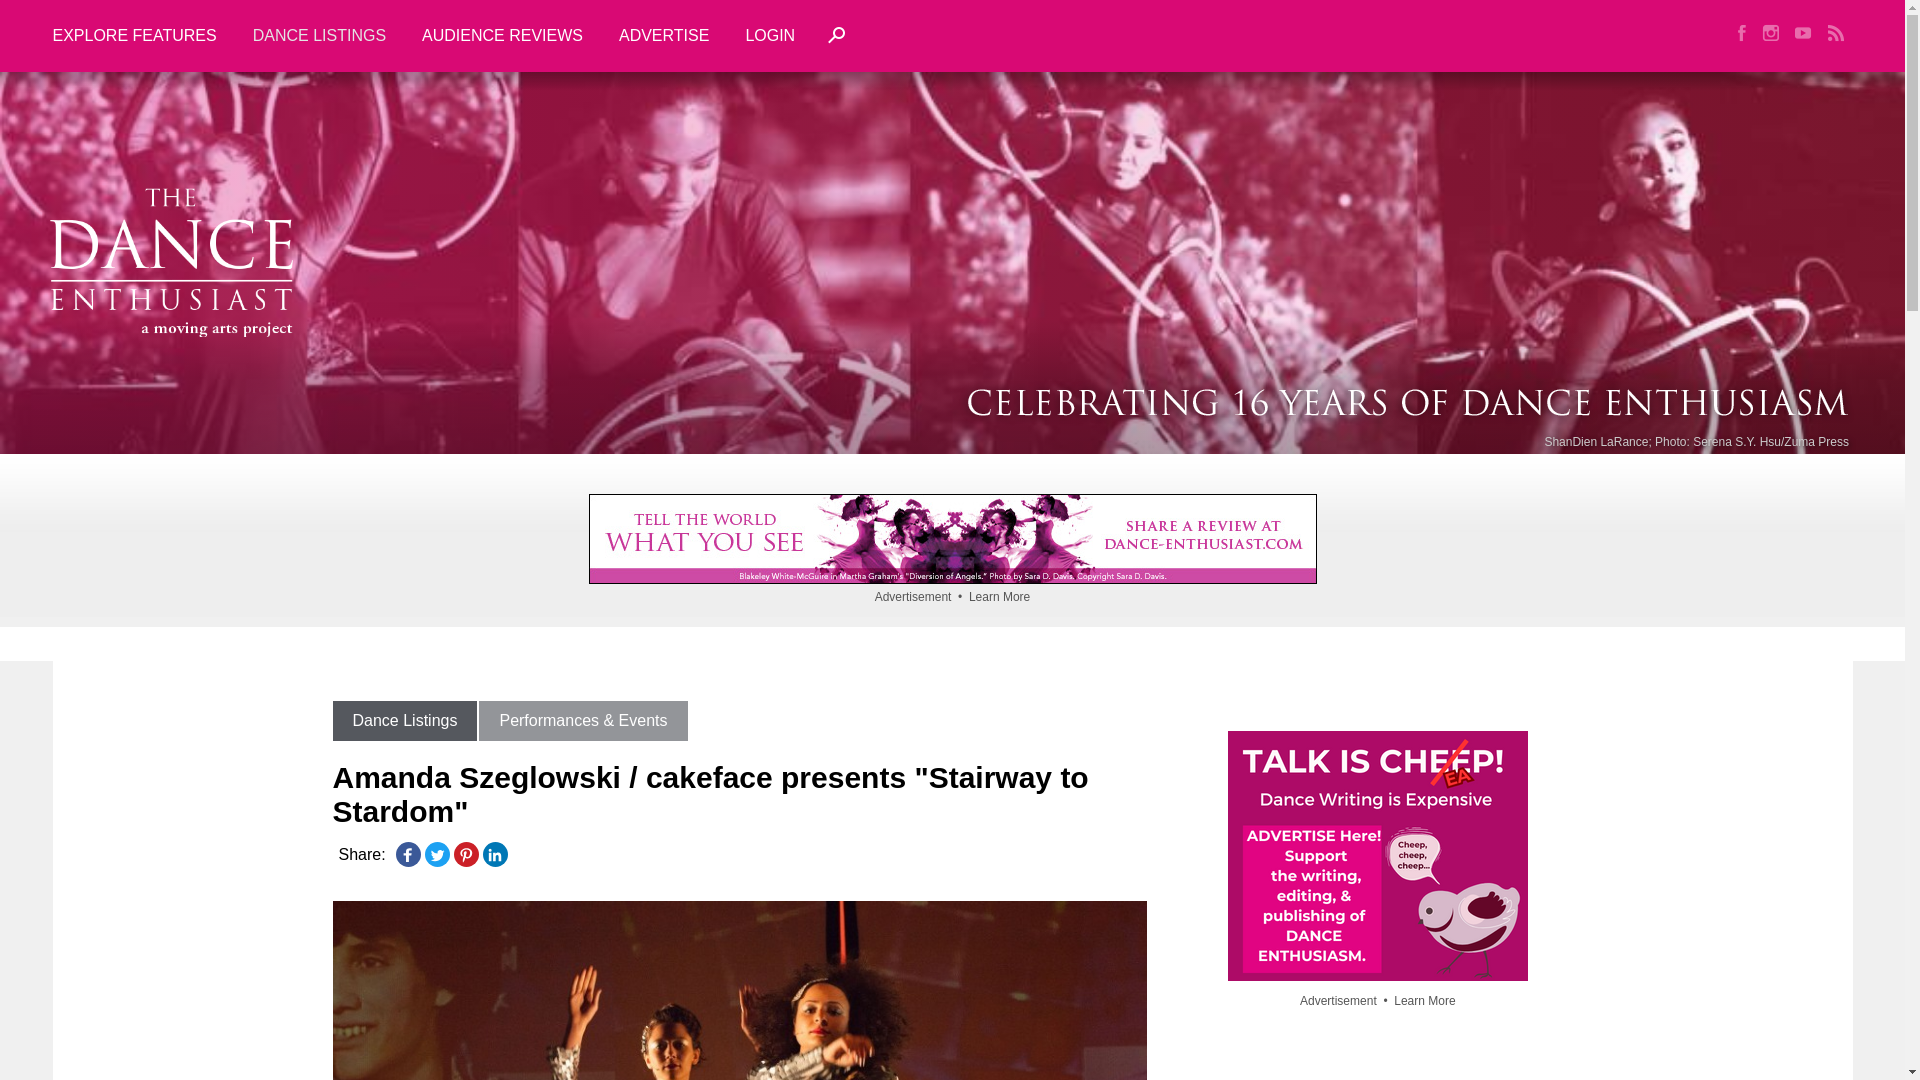 Image resolution: width=1920 pixels, height=1080 pixels. I want to click on ADVERTISE, so click(664, 36).